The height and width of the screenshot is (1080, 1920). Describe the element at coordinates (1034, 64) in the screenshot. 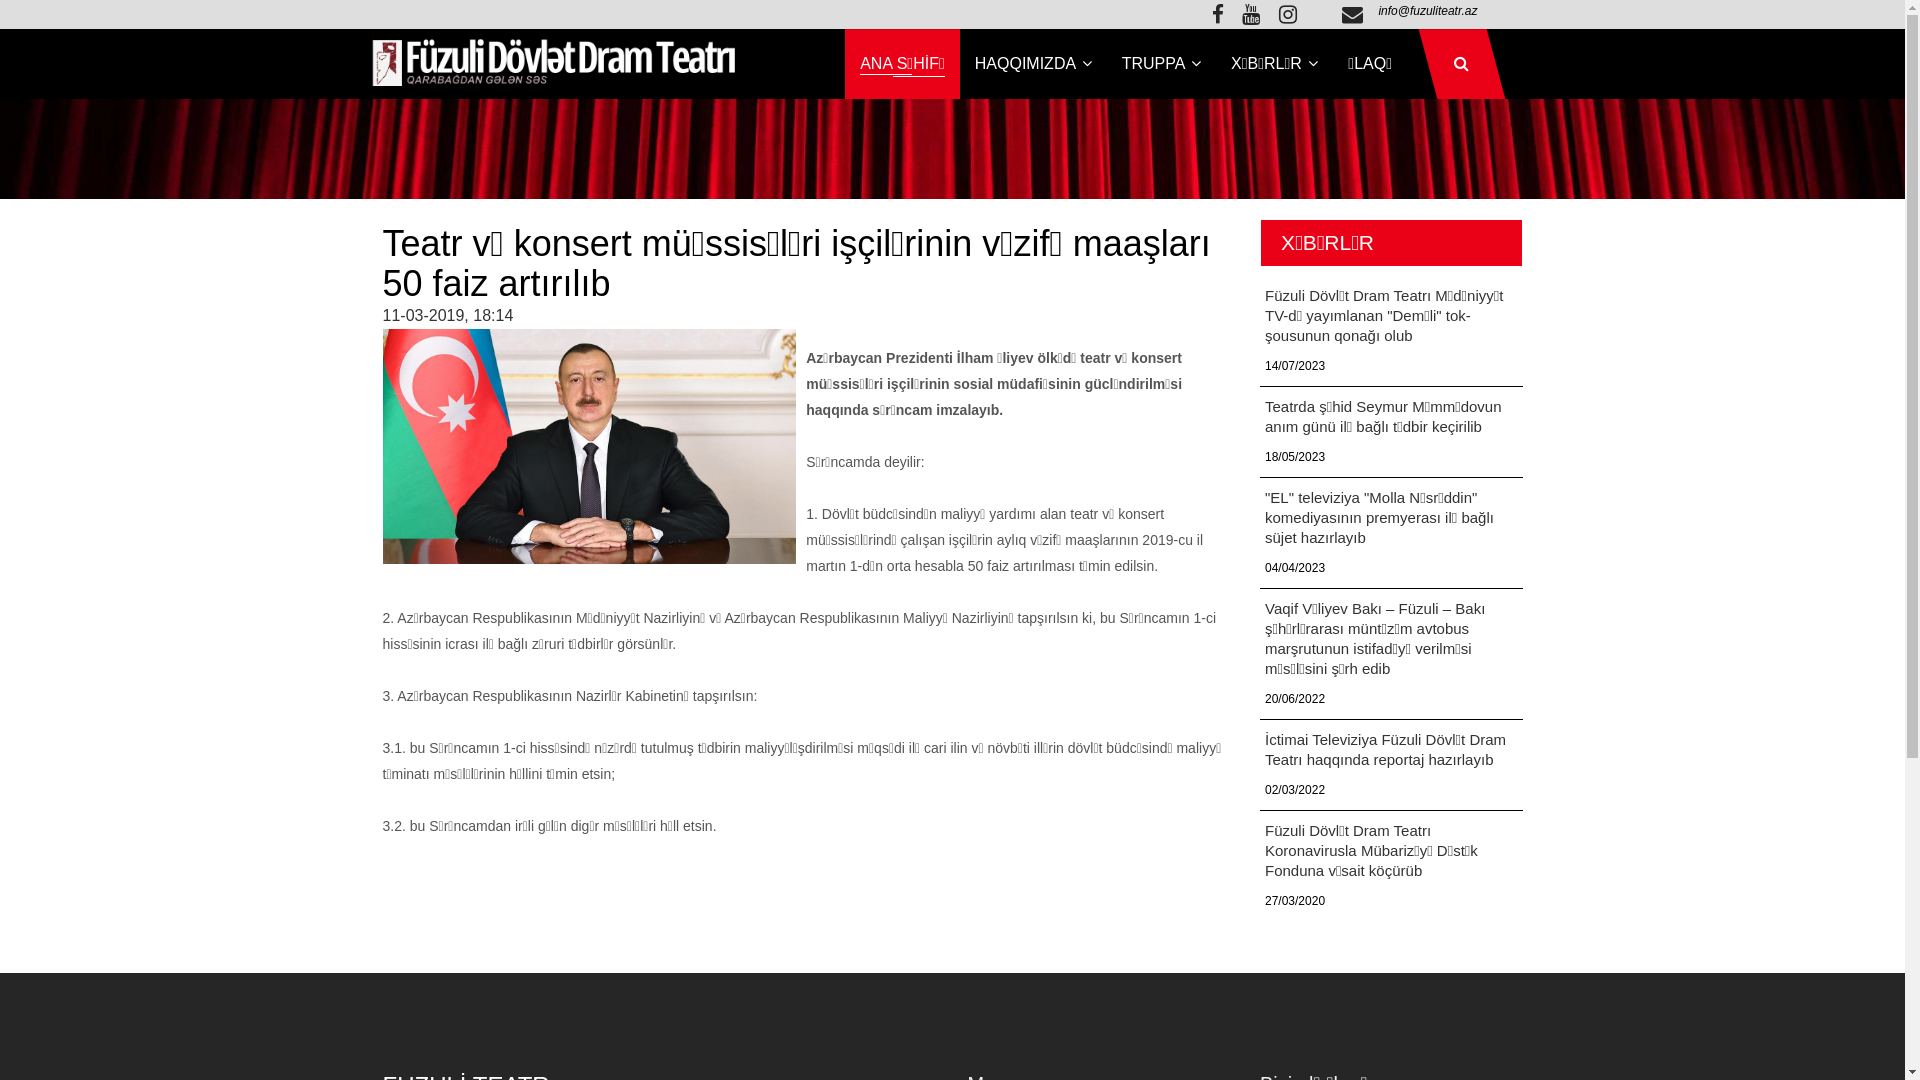

I see `HAQQIMIZDA` at that location.